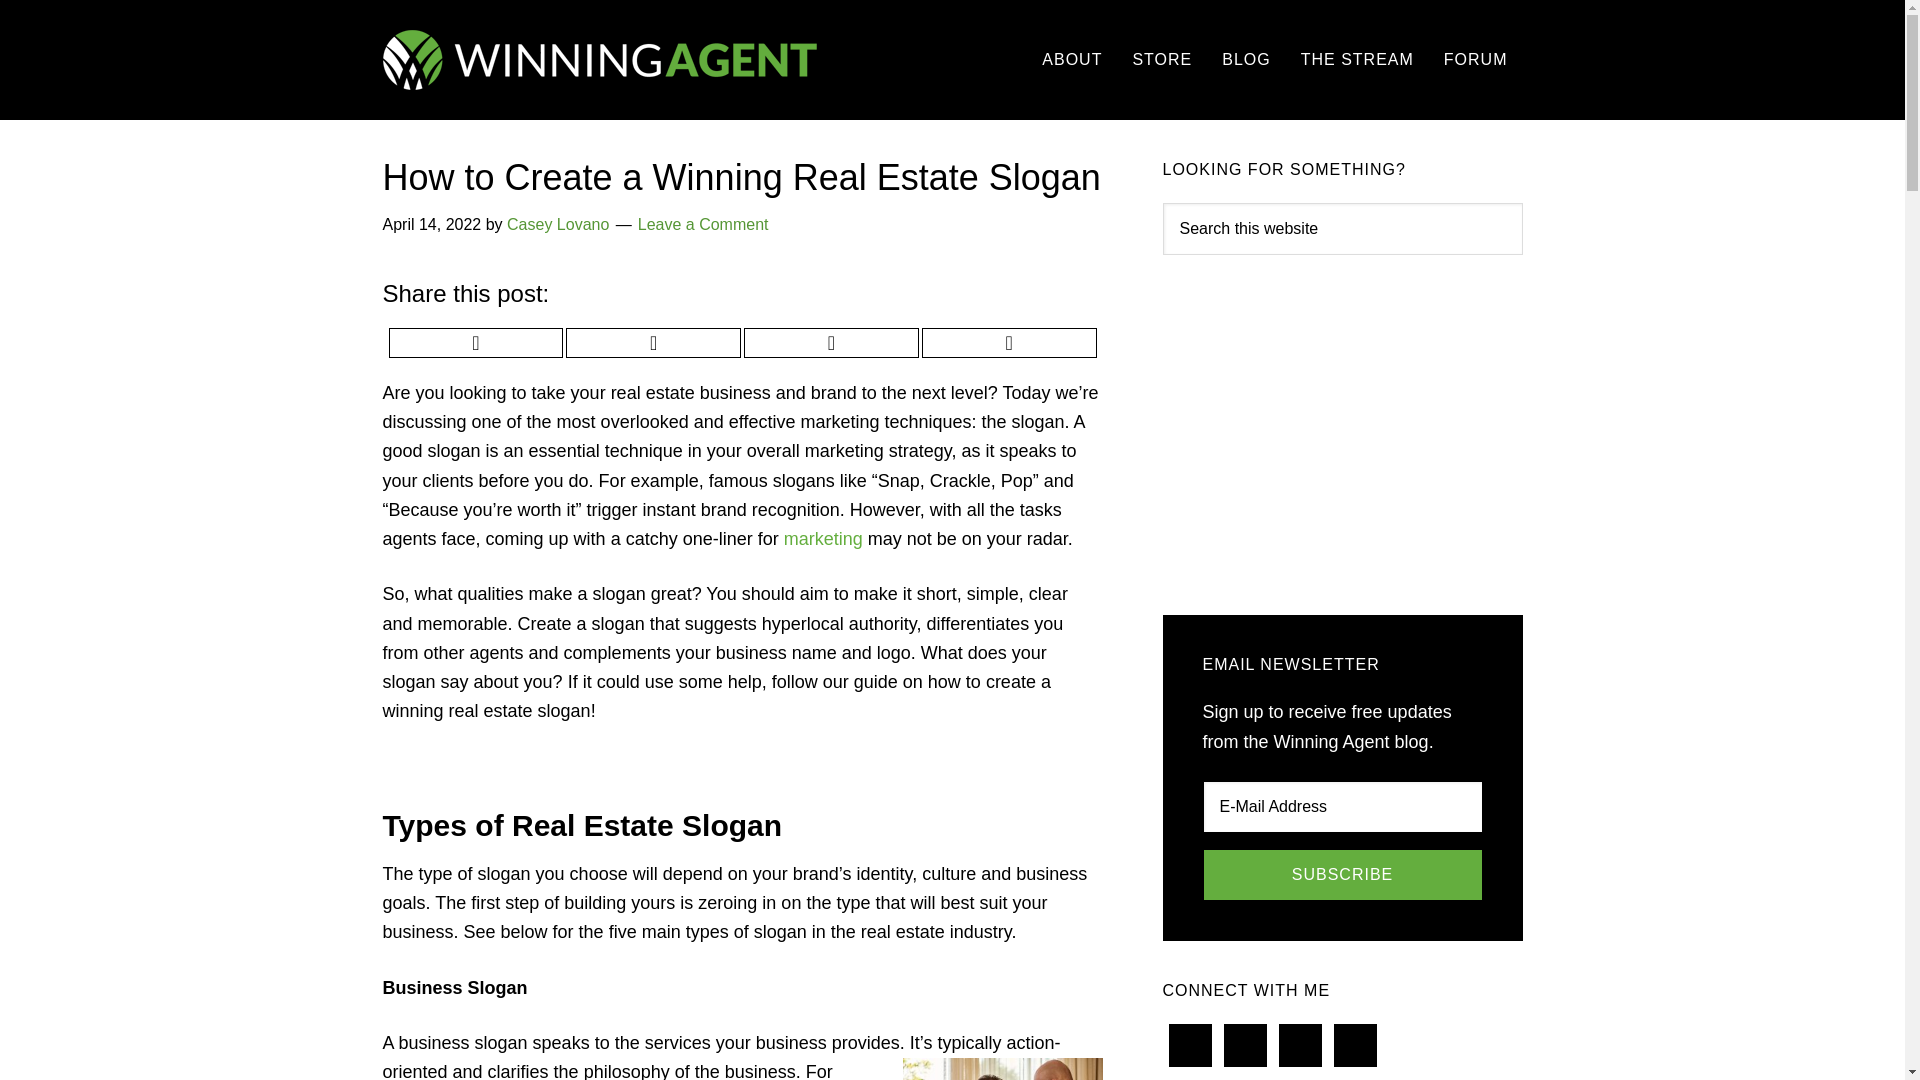  I want to click on marketing, so click(822, 538).